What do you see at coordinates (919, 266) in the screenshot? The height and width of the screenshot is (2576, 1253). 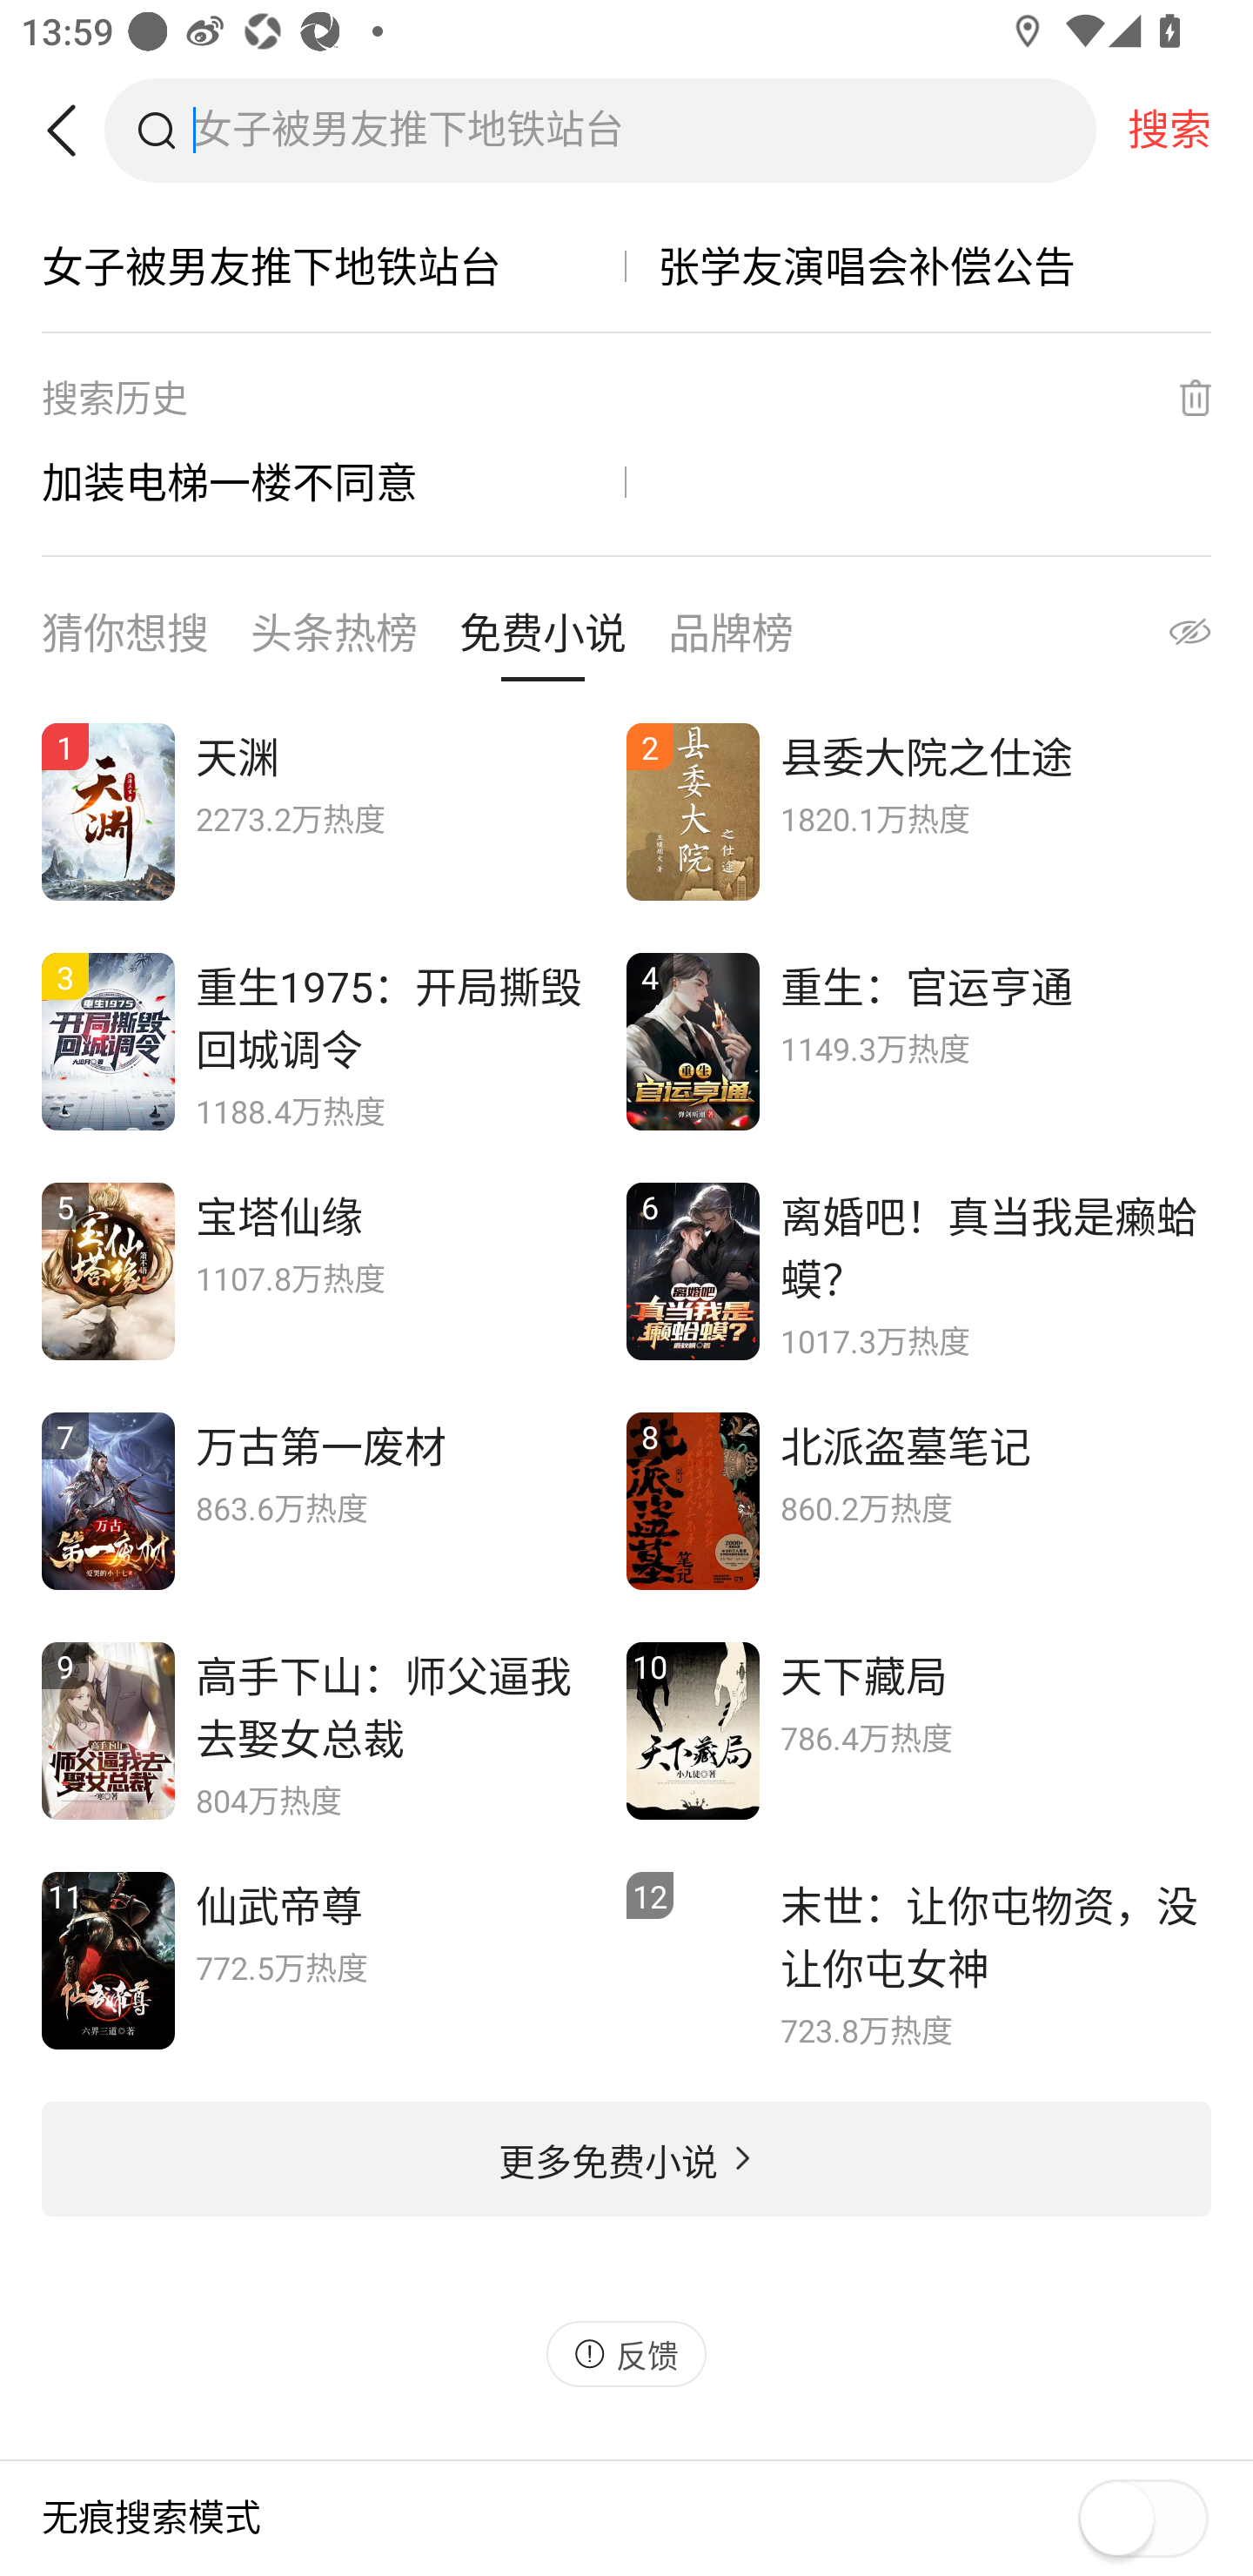 I see `张学友演唱会补偿公告，链接, 张学友演唱会补偿公告` at bounding box center [919, 266].